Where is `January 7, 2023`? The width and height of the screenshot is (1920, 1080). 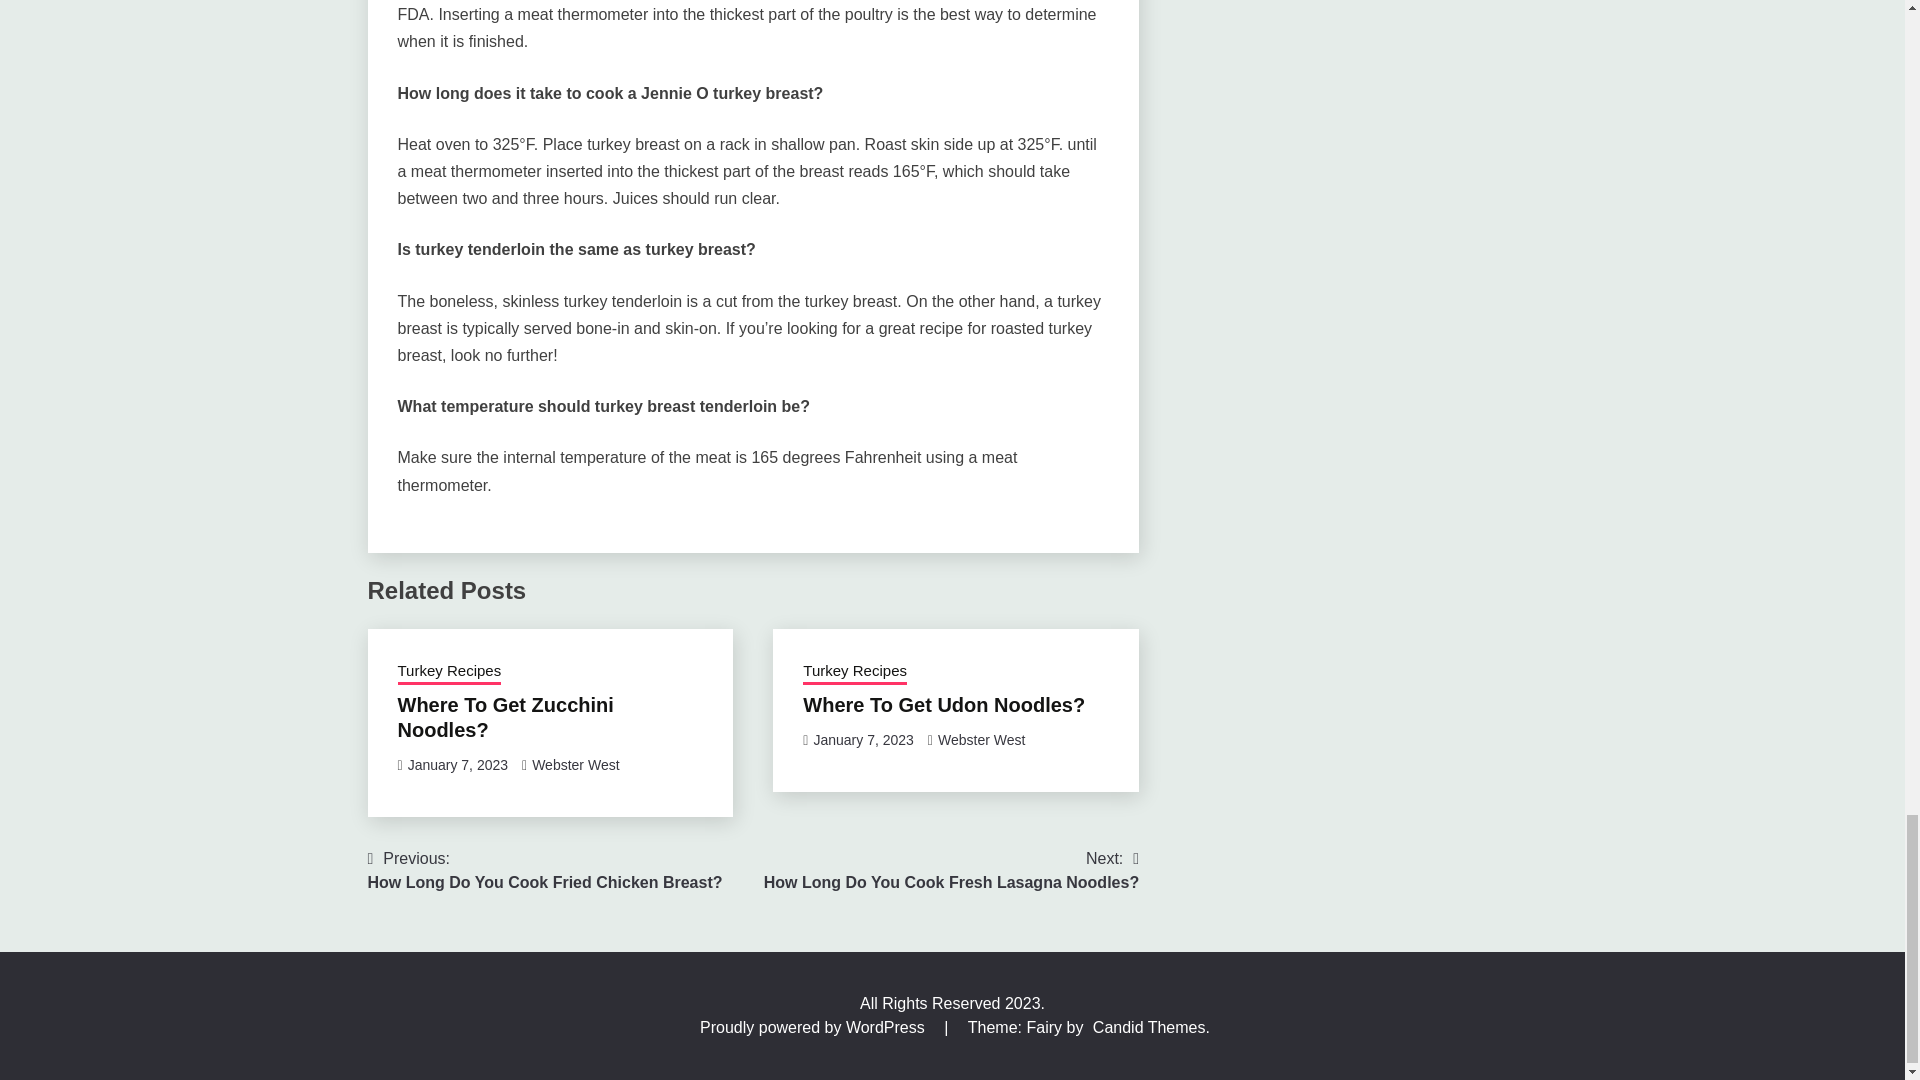 January 7, 2023 is located at coordinates (574, 765).